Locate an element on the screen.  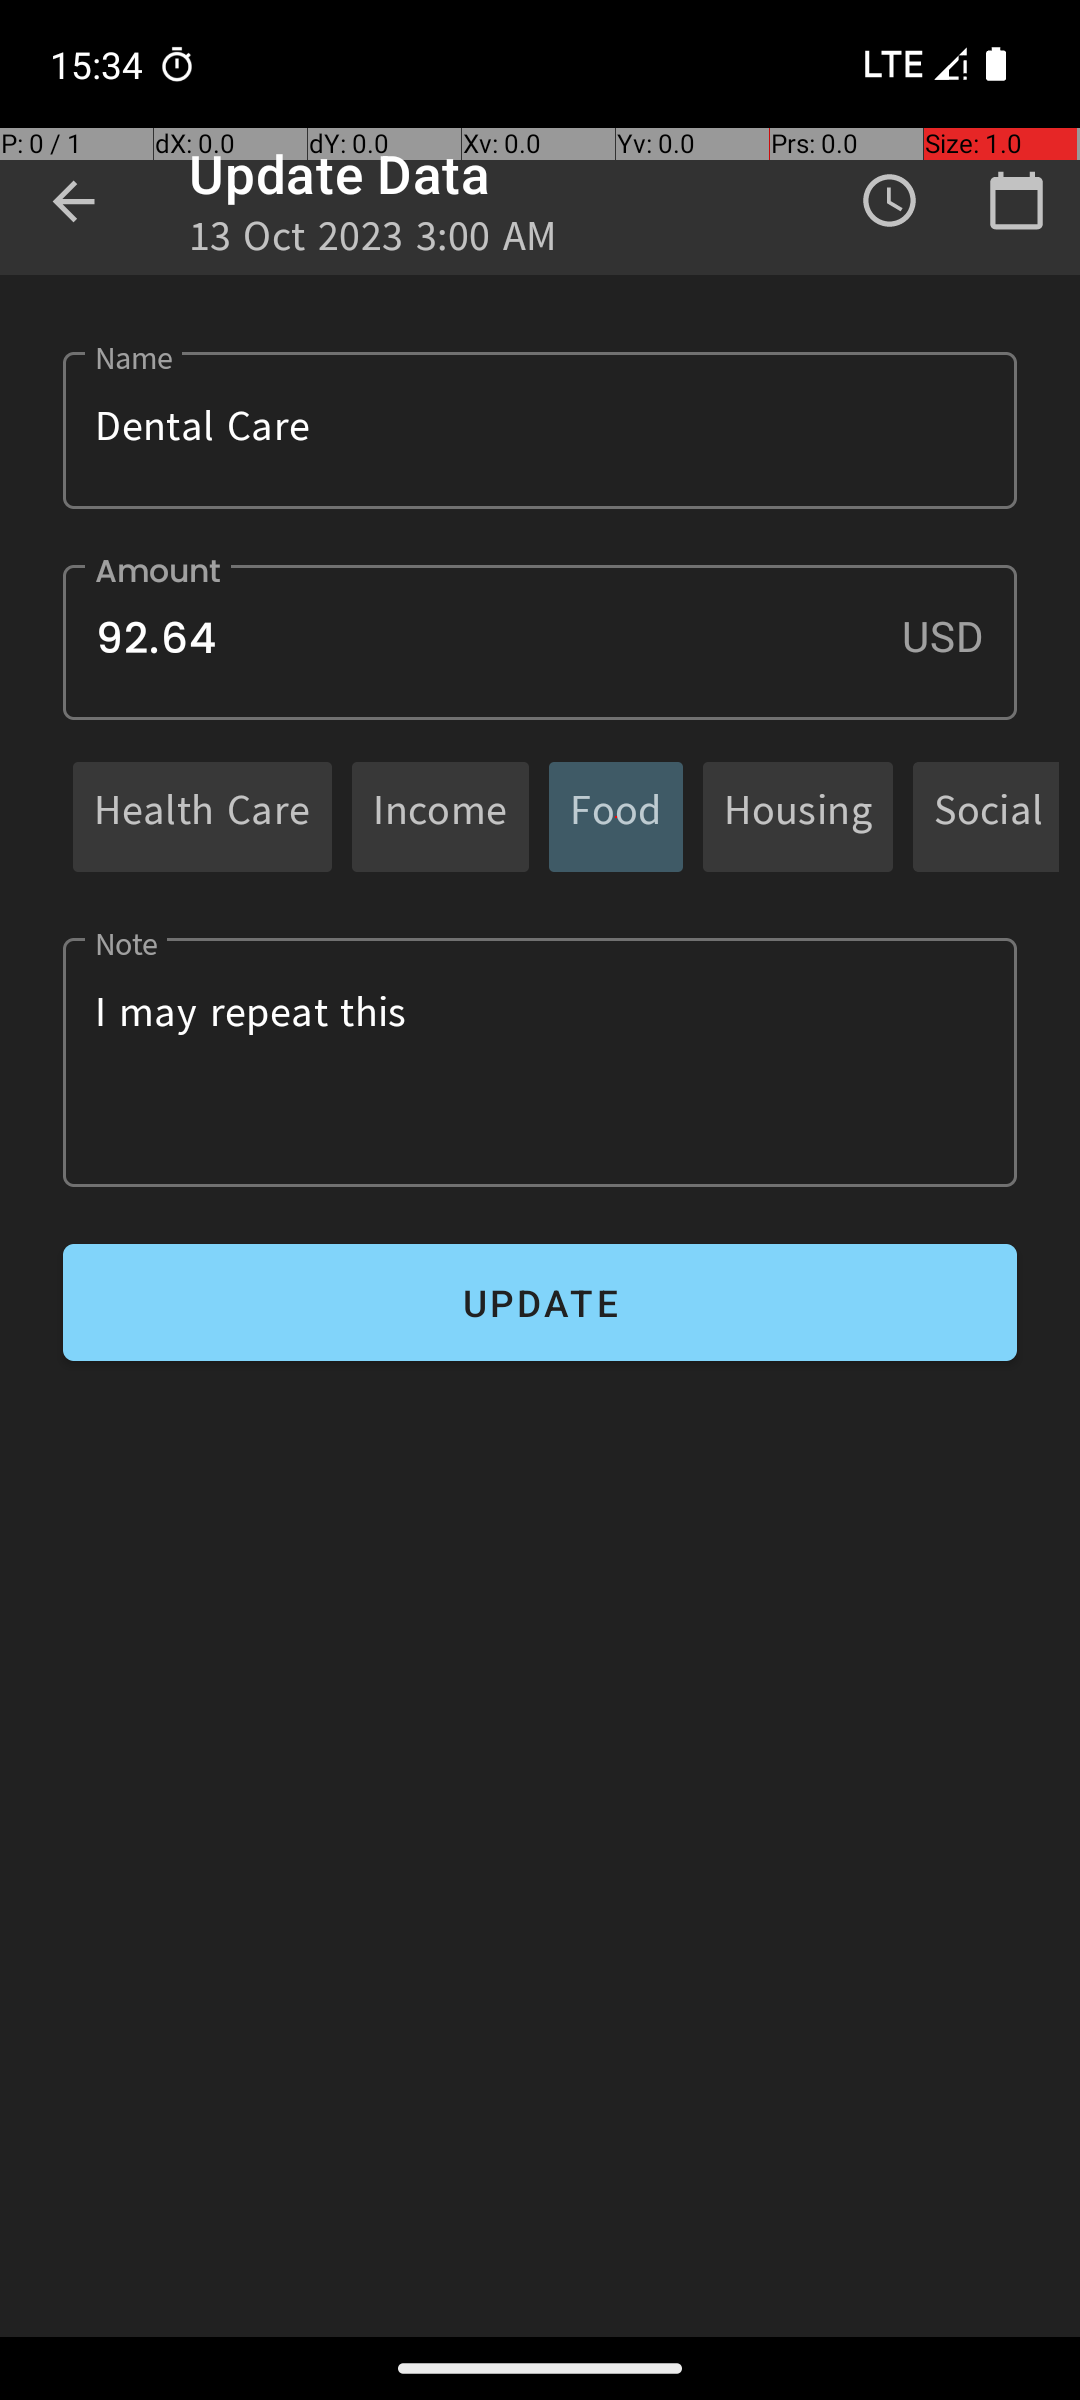
Health Care is located at coordinates (202, 816).